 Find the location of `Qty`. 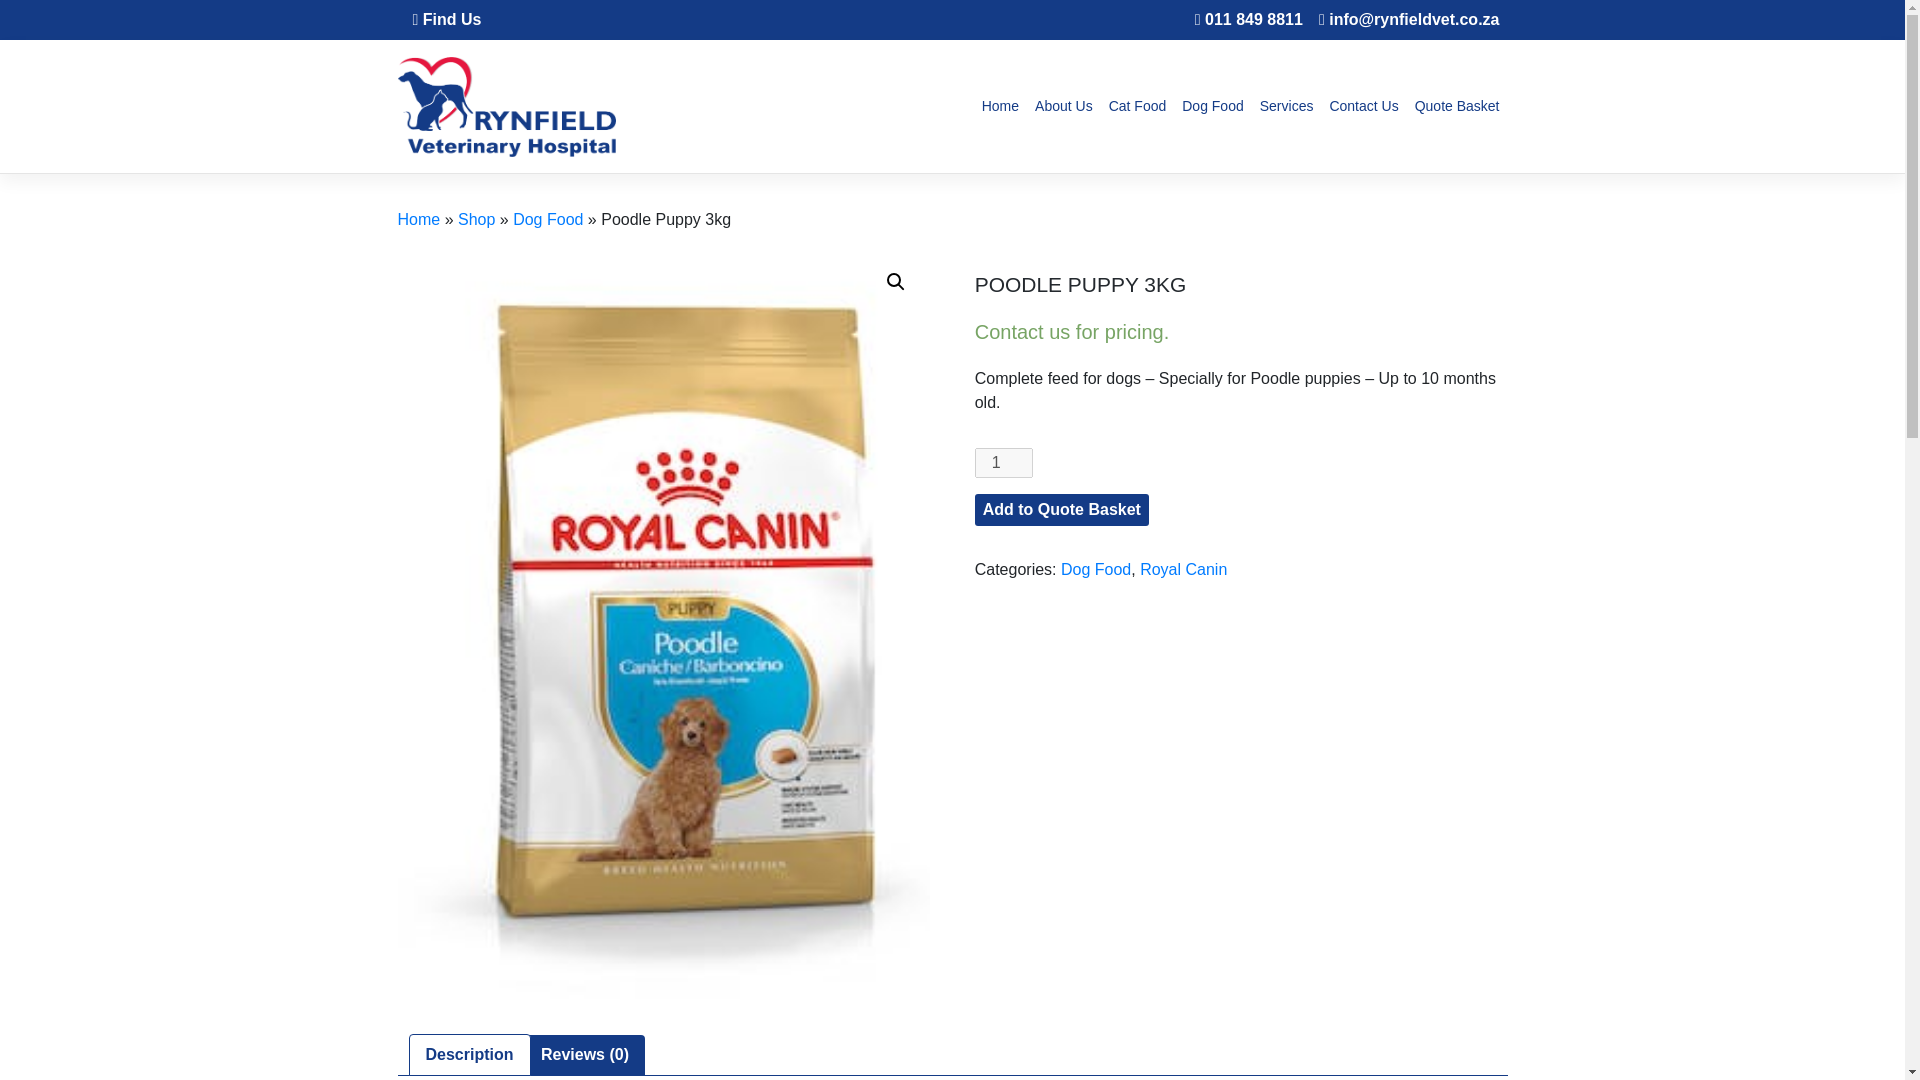

Qty is located at coordinates (1004, 463).